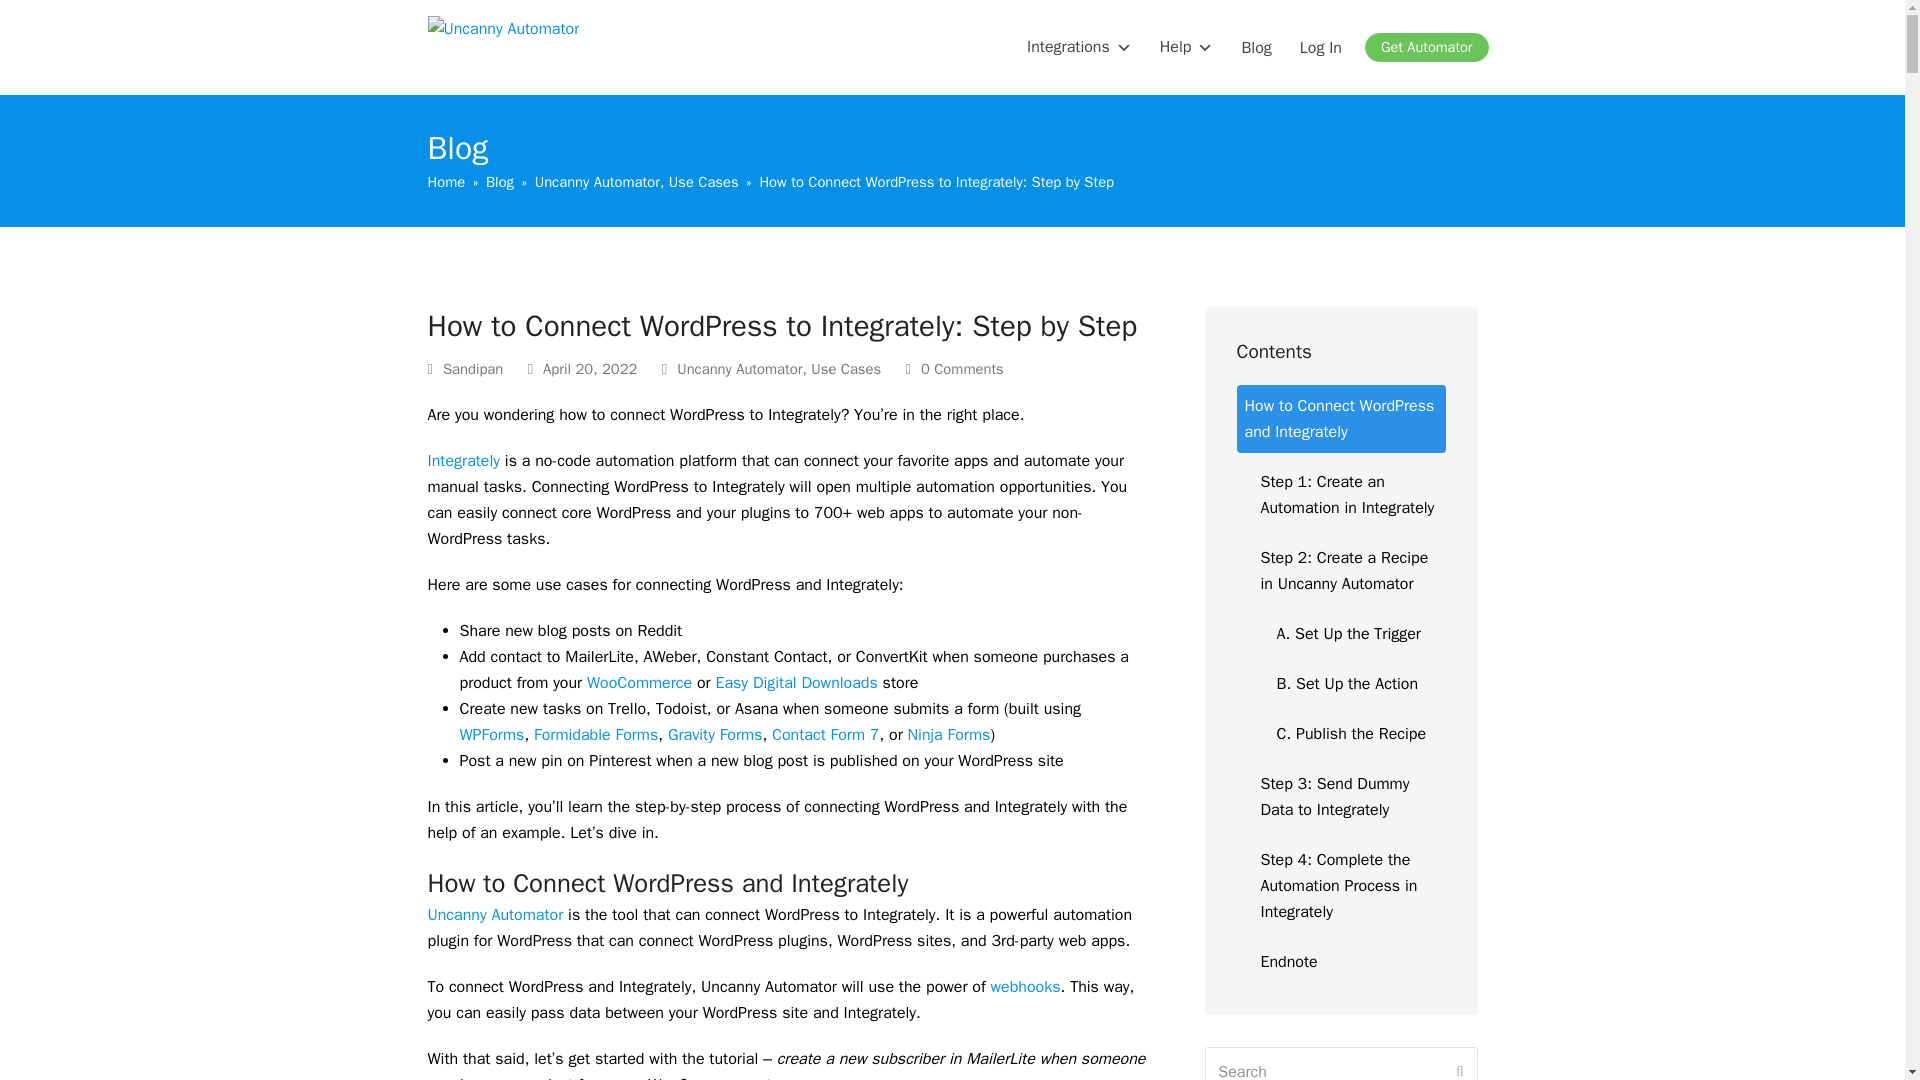 Image resolution: width=1920 pixels, height=1080 pixels. What do you see at coordinates (1187, 47) in the screenshot?
I see `Help` at bounding box center [1187, 47].